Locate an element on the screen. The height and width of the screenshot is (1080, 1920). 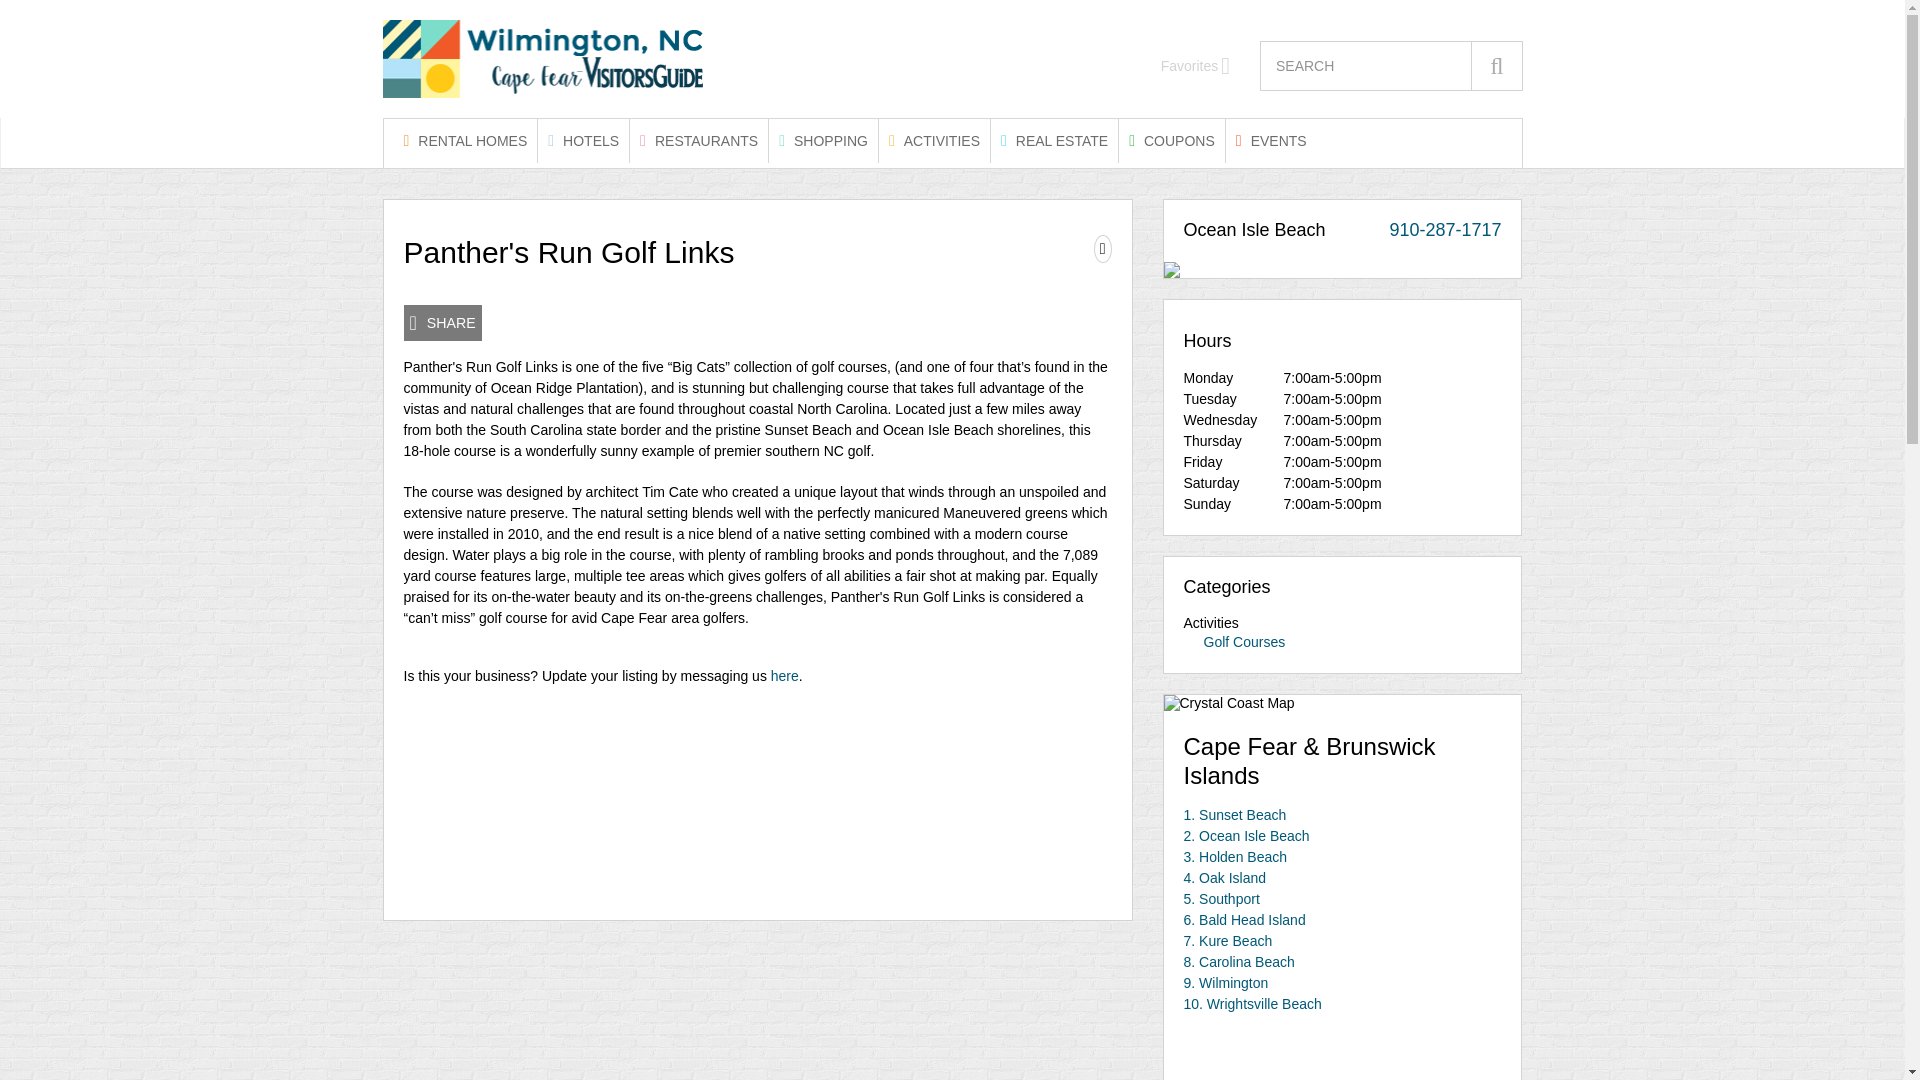
910-287-1717 is located at coordinates (1444, 230).